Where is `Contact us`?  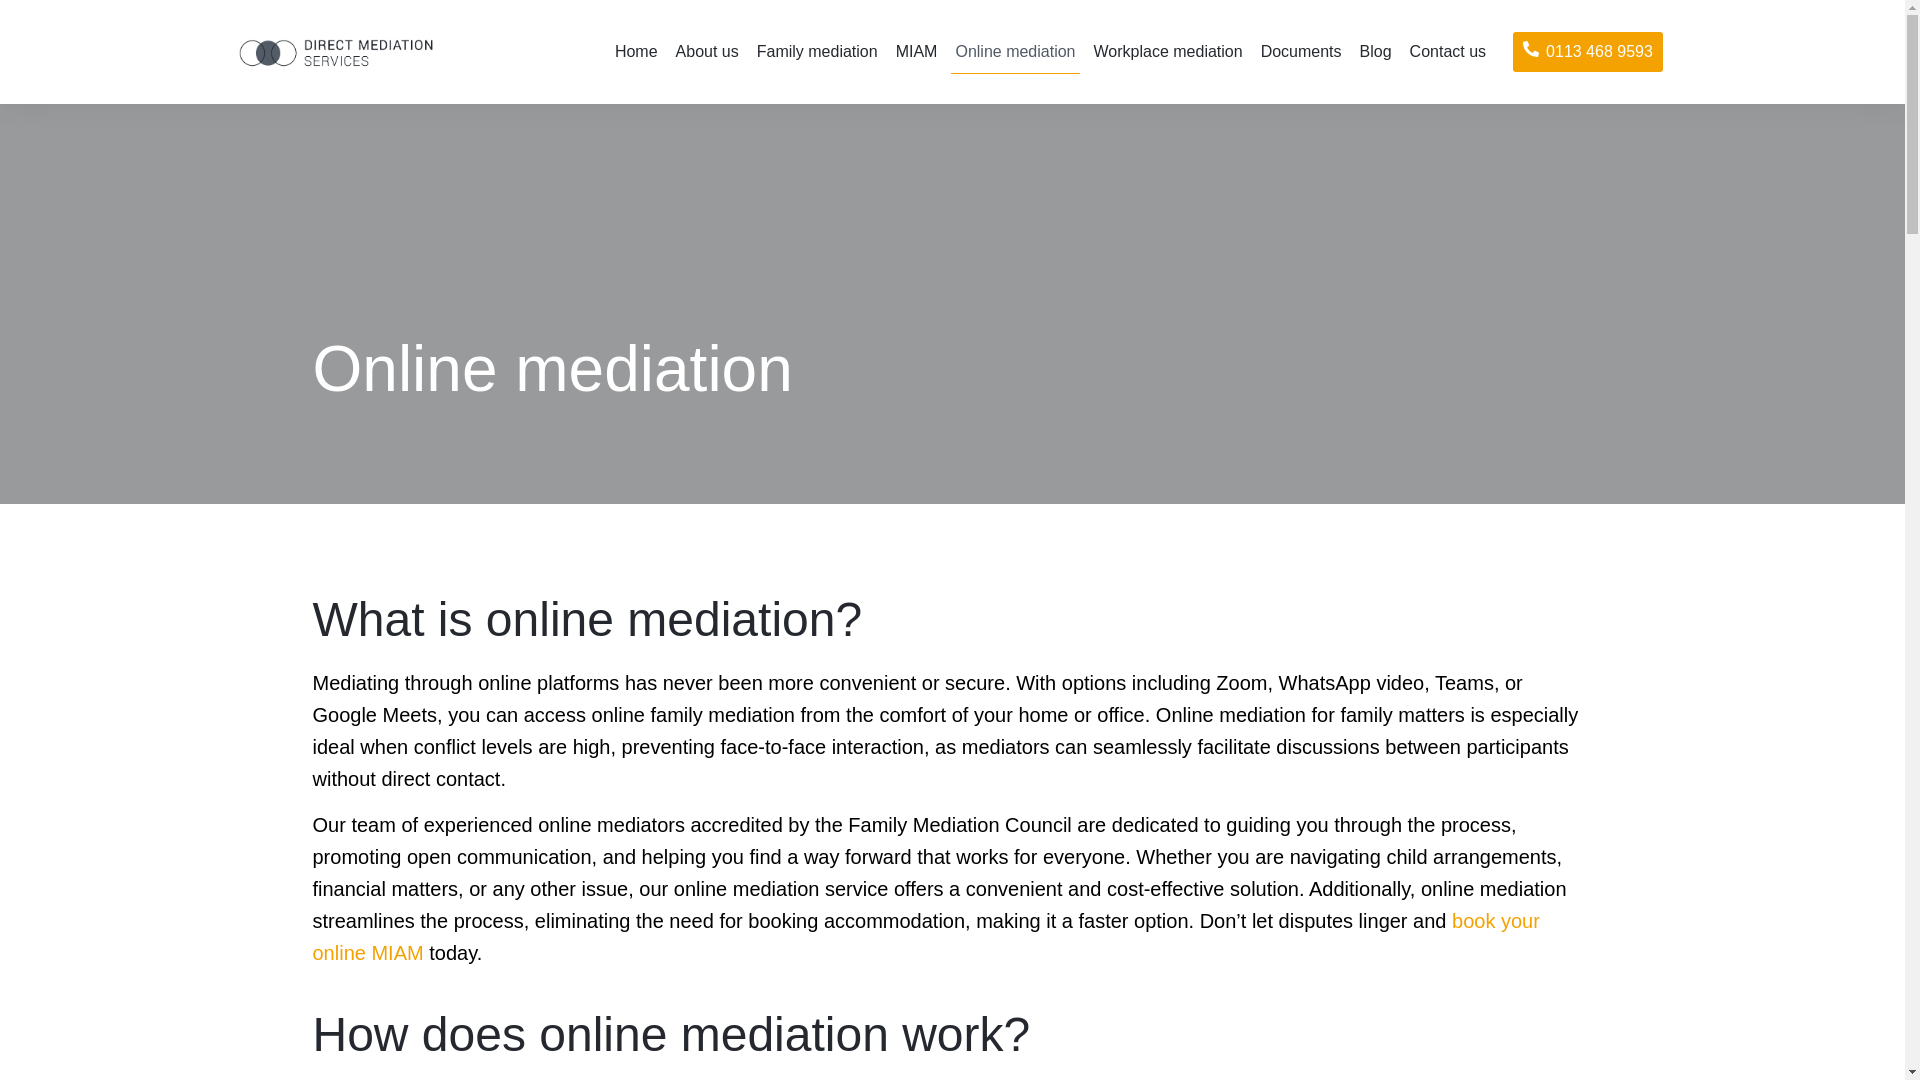 Contact us is located at coordinates (1447, 52).